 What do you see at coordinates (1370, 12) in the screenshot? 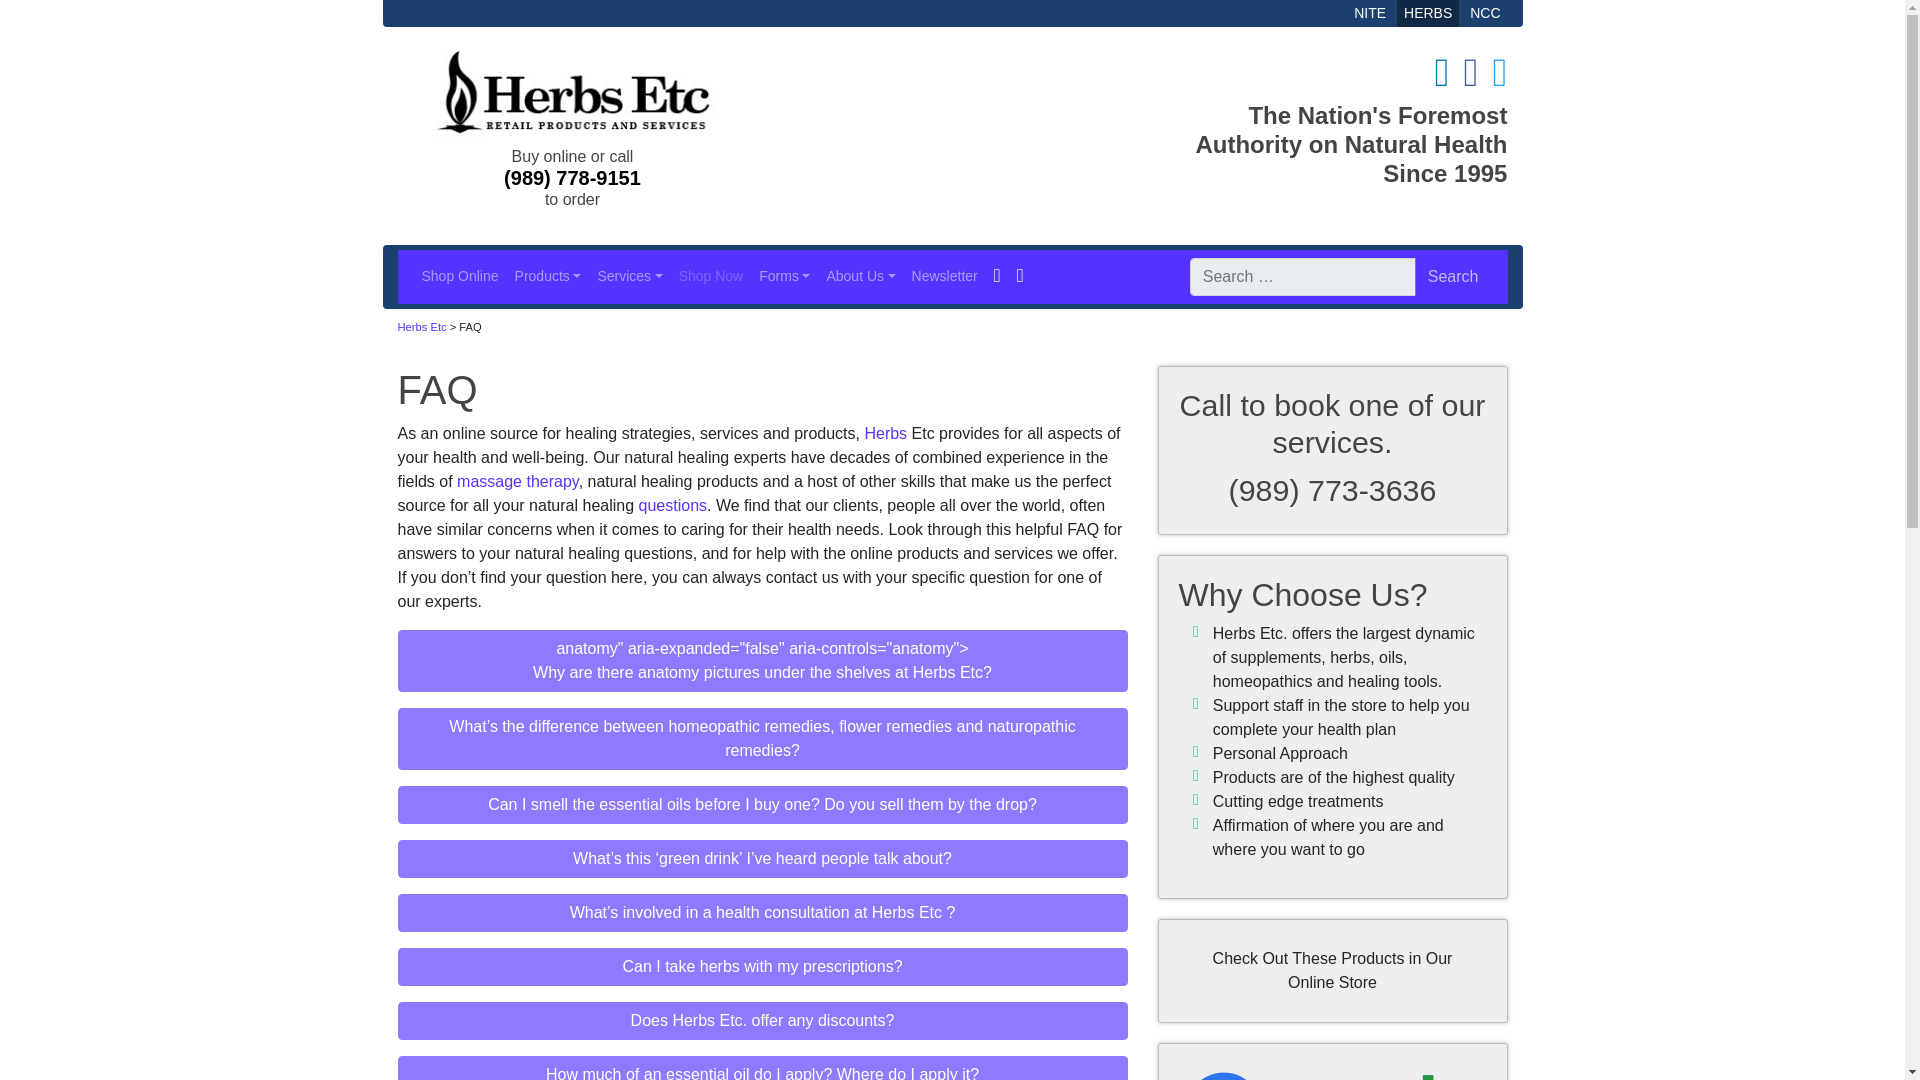
I see `NITE` at bounding box center [1370, 12].